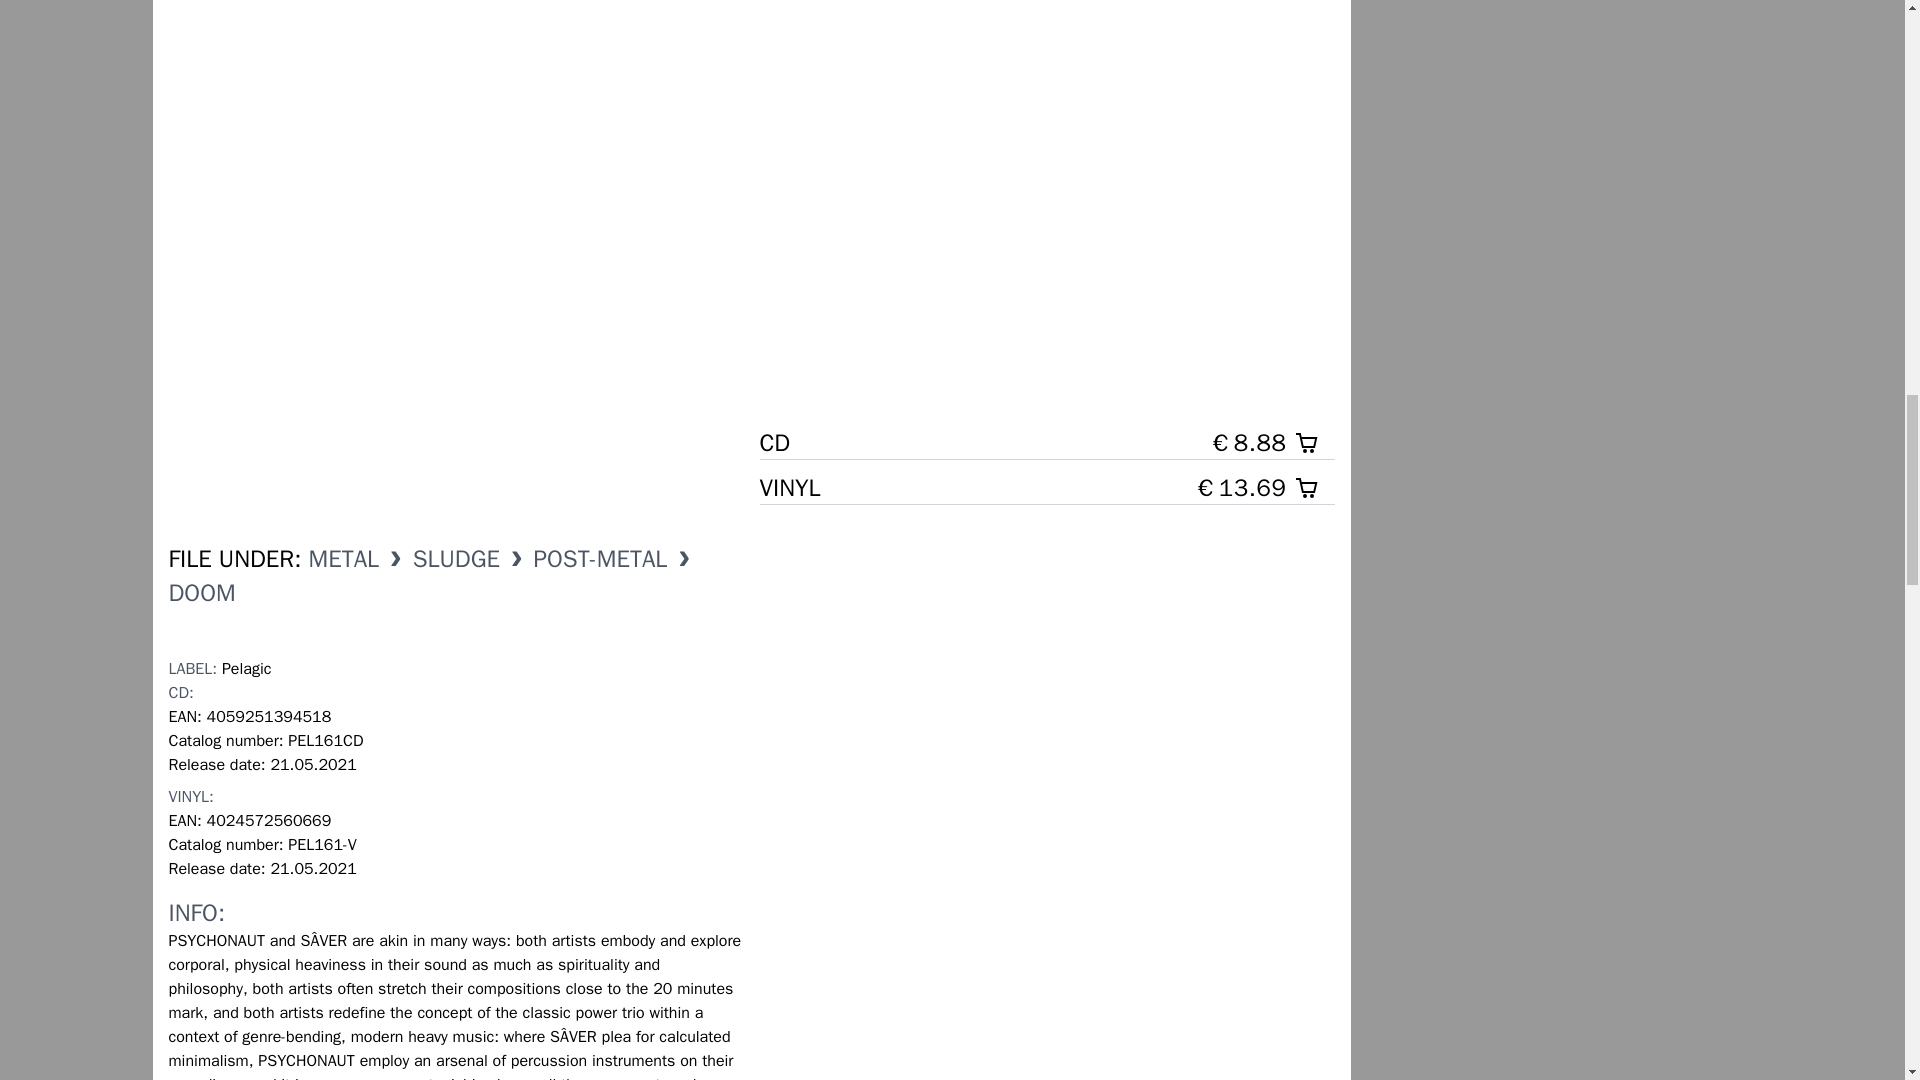 The image size is (1920, 1080). What do you see at coordinates (247, 668) in the screenshot?
I see `Pelagic` at bounding box center [247, 668].